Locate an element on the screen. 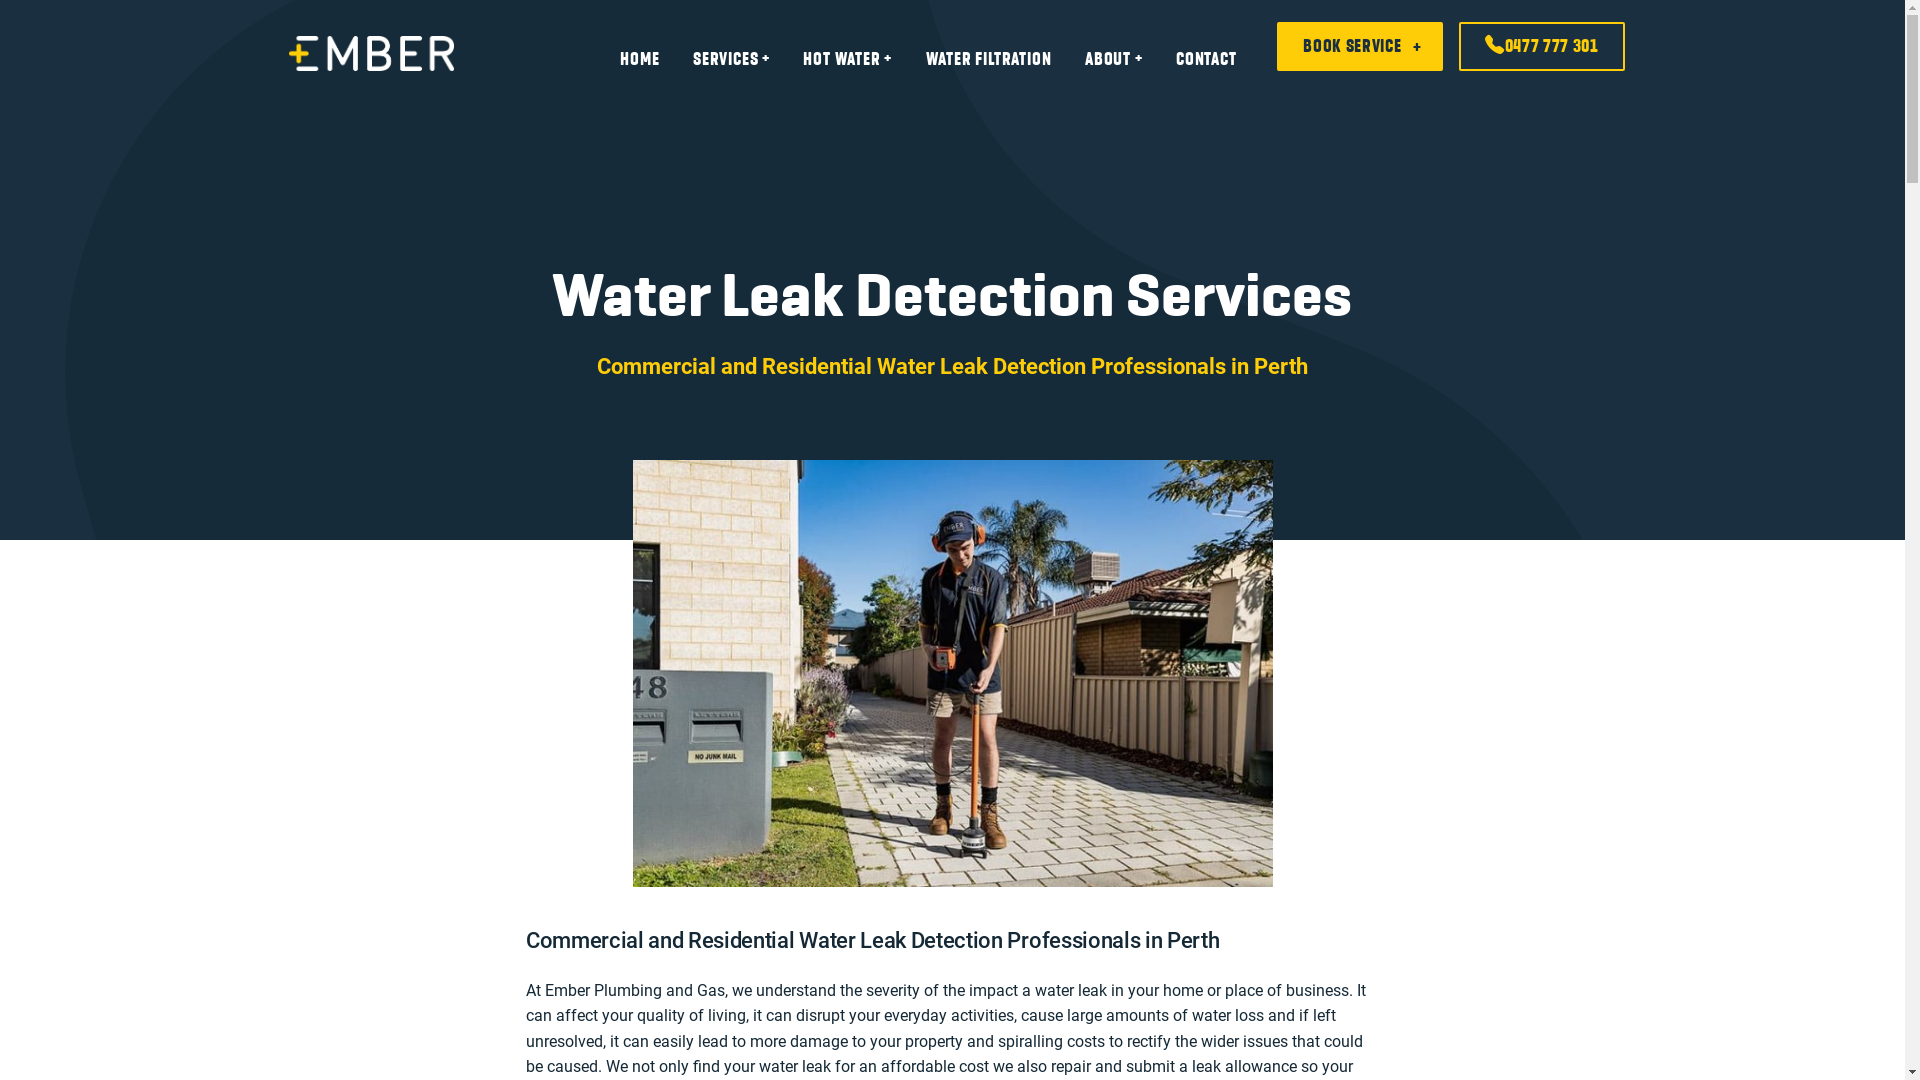  HOT WATER + is located at coordinates (848, 59).